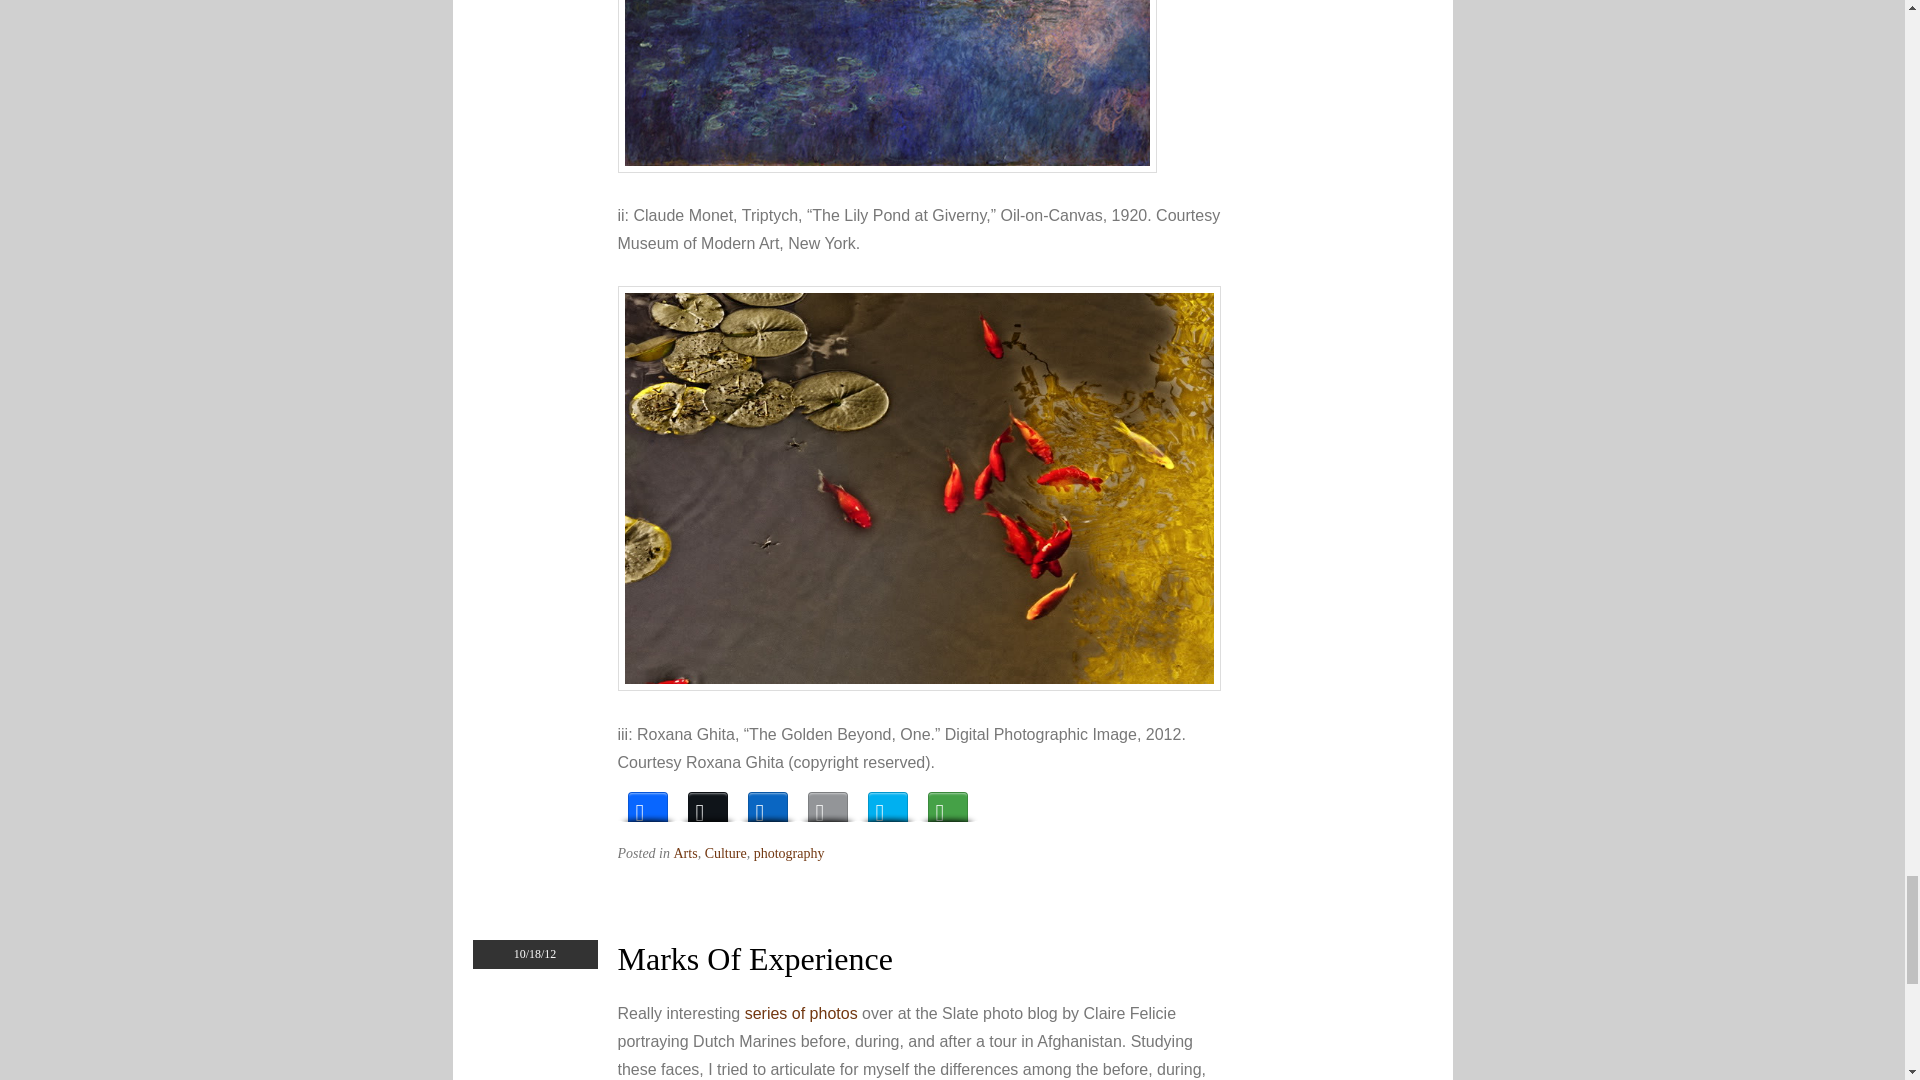  What do you see at coordinates (725, 852) in the screenshot?
I see `Culture` at bounding box center [725, 852].